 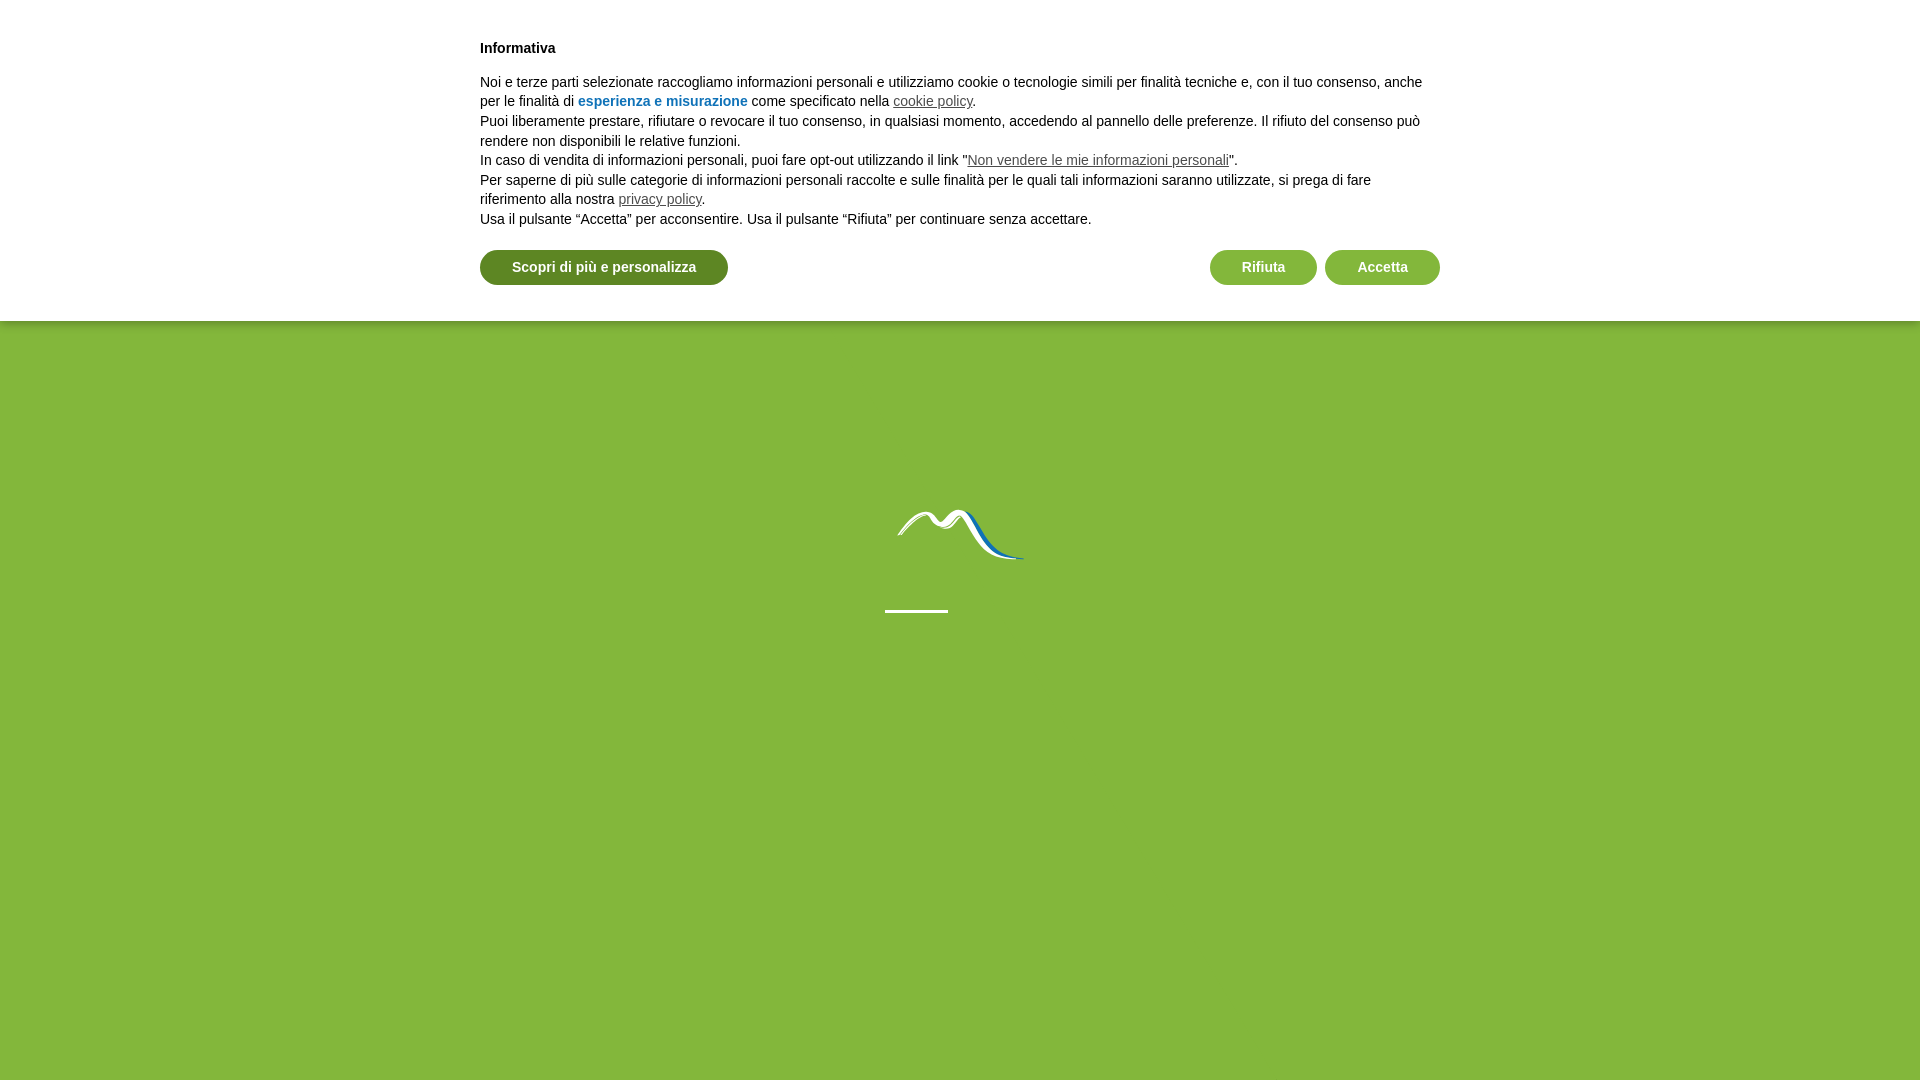 What do you see at coordinates (1098, 160) in the screenshot?
I see `Non vendere le mie informazioni personali` at bounding box center [1098, 160].